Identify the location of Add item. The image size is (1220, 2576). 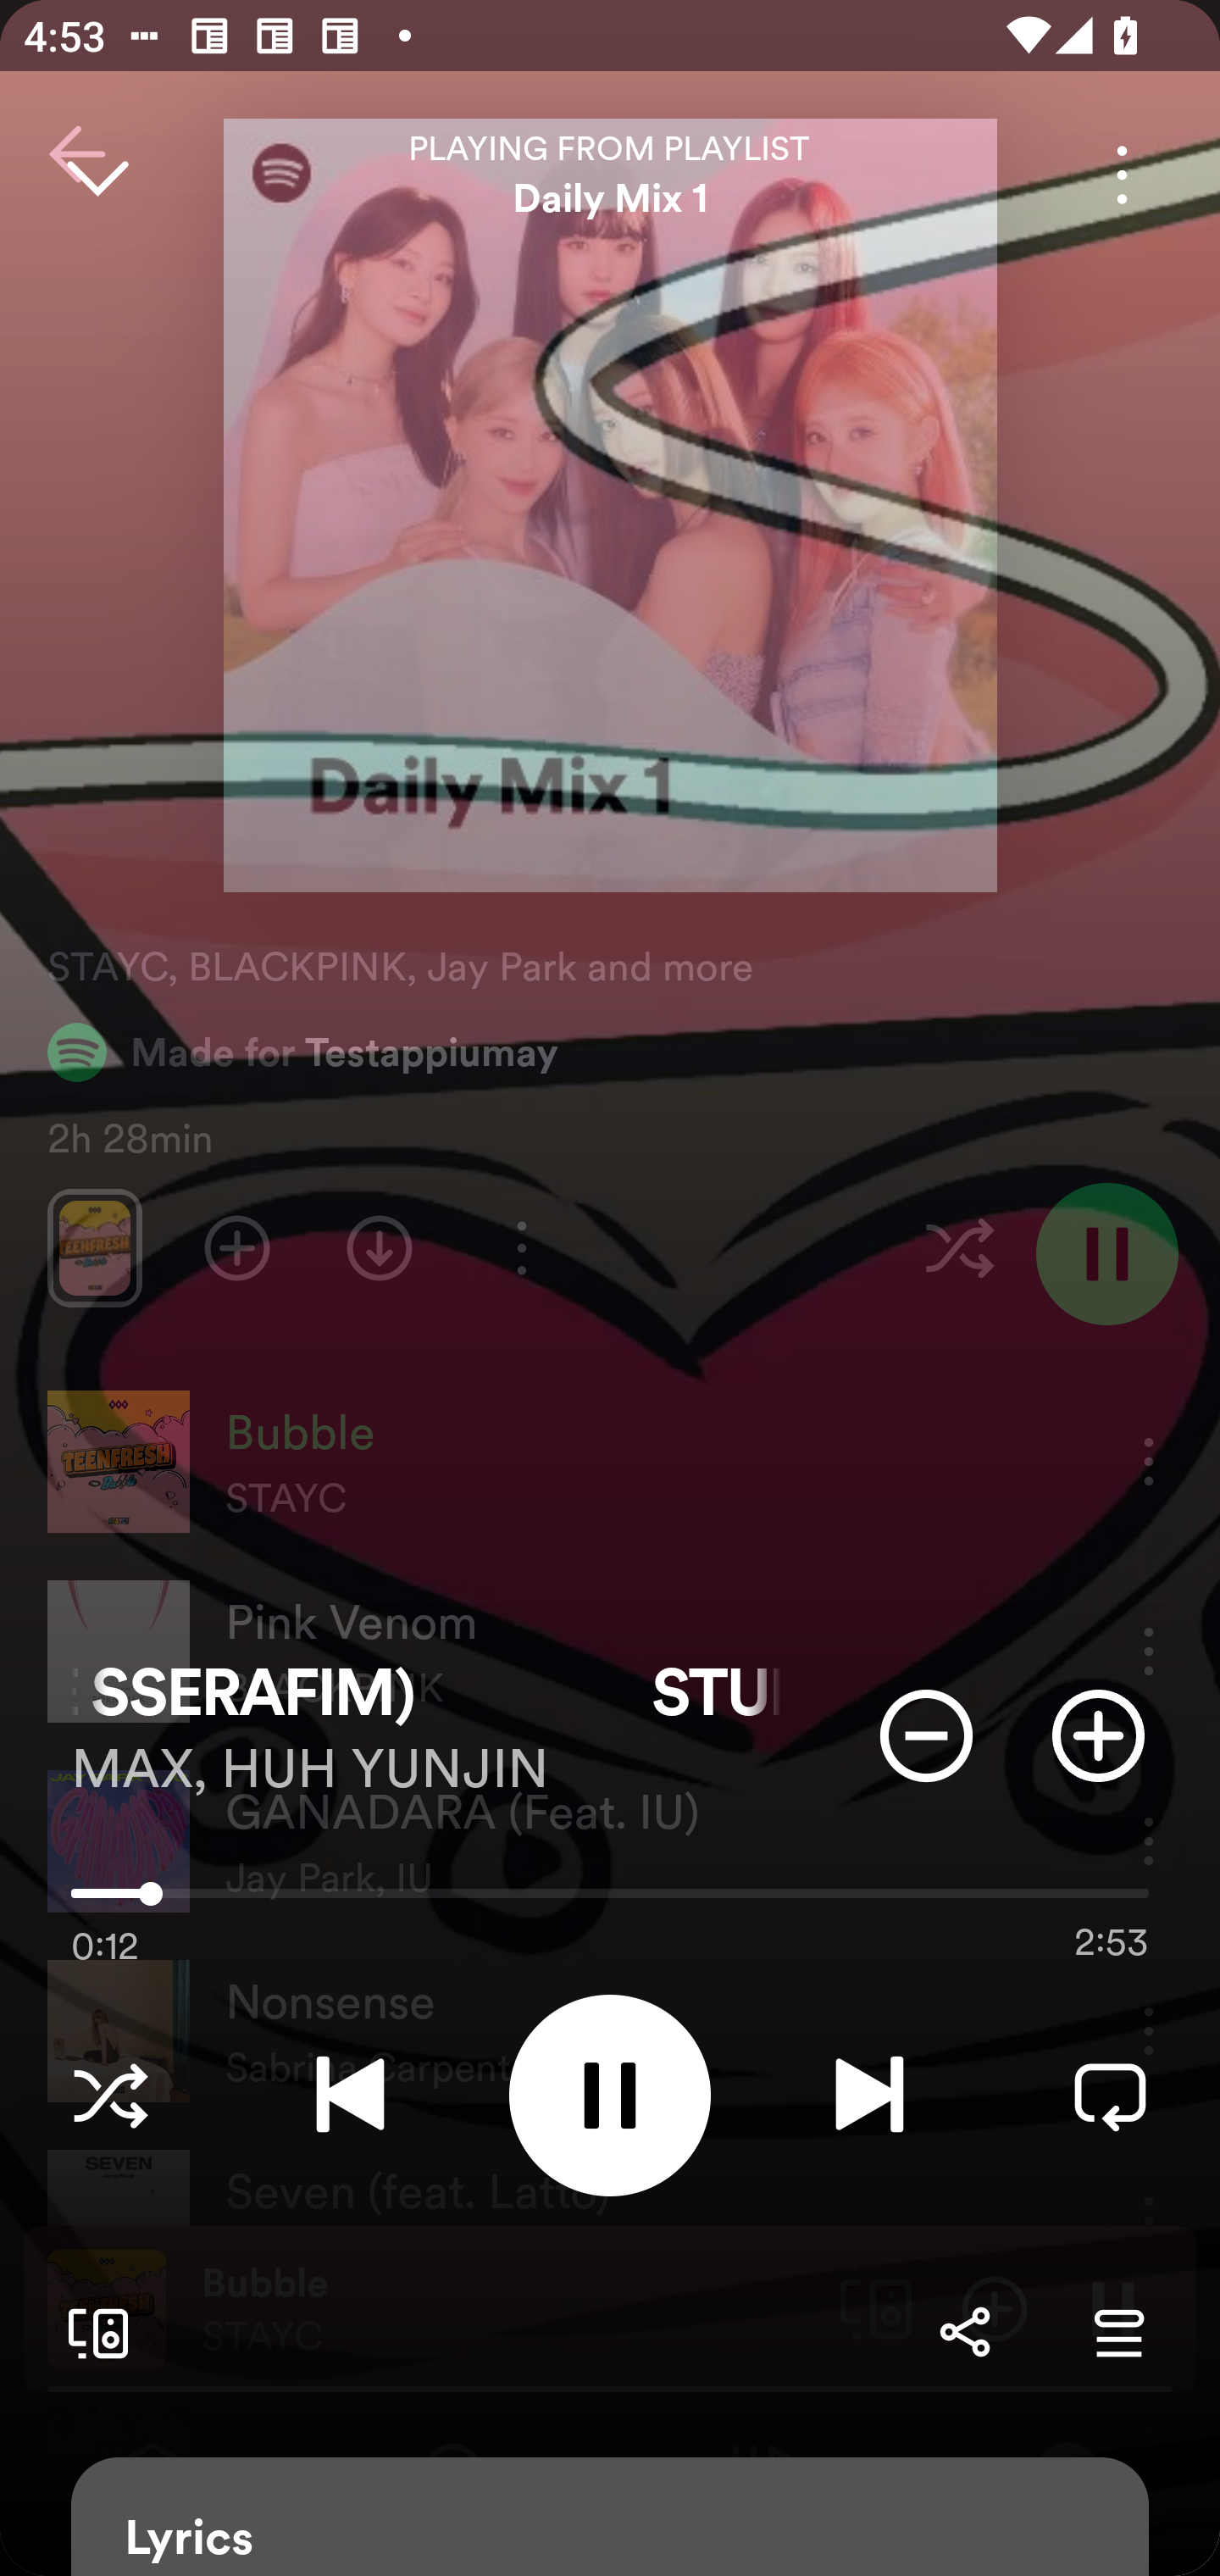
(1098, 1735).